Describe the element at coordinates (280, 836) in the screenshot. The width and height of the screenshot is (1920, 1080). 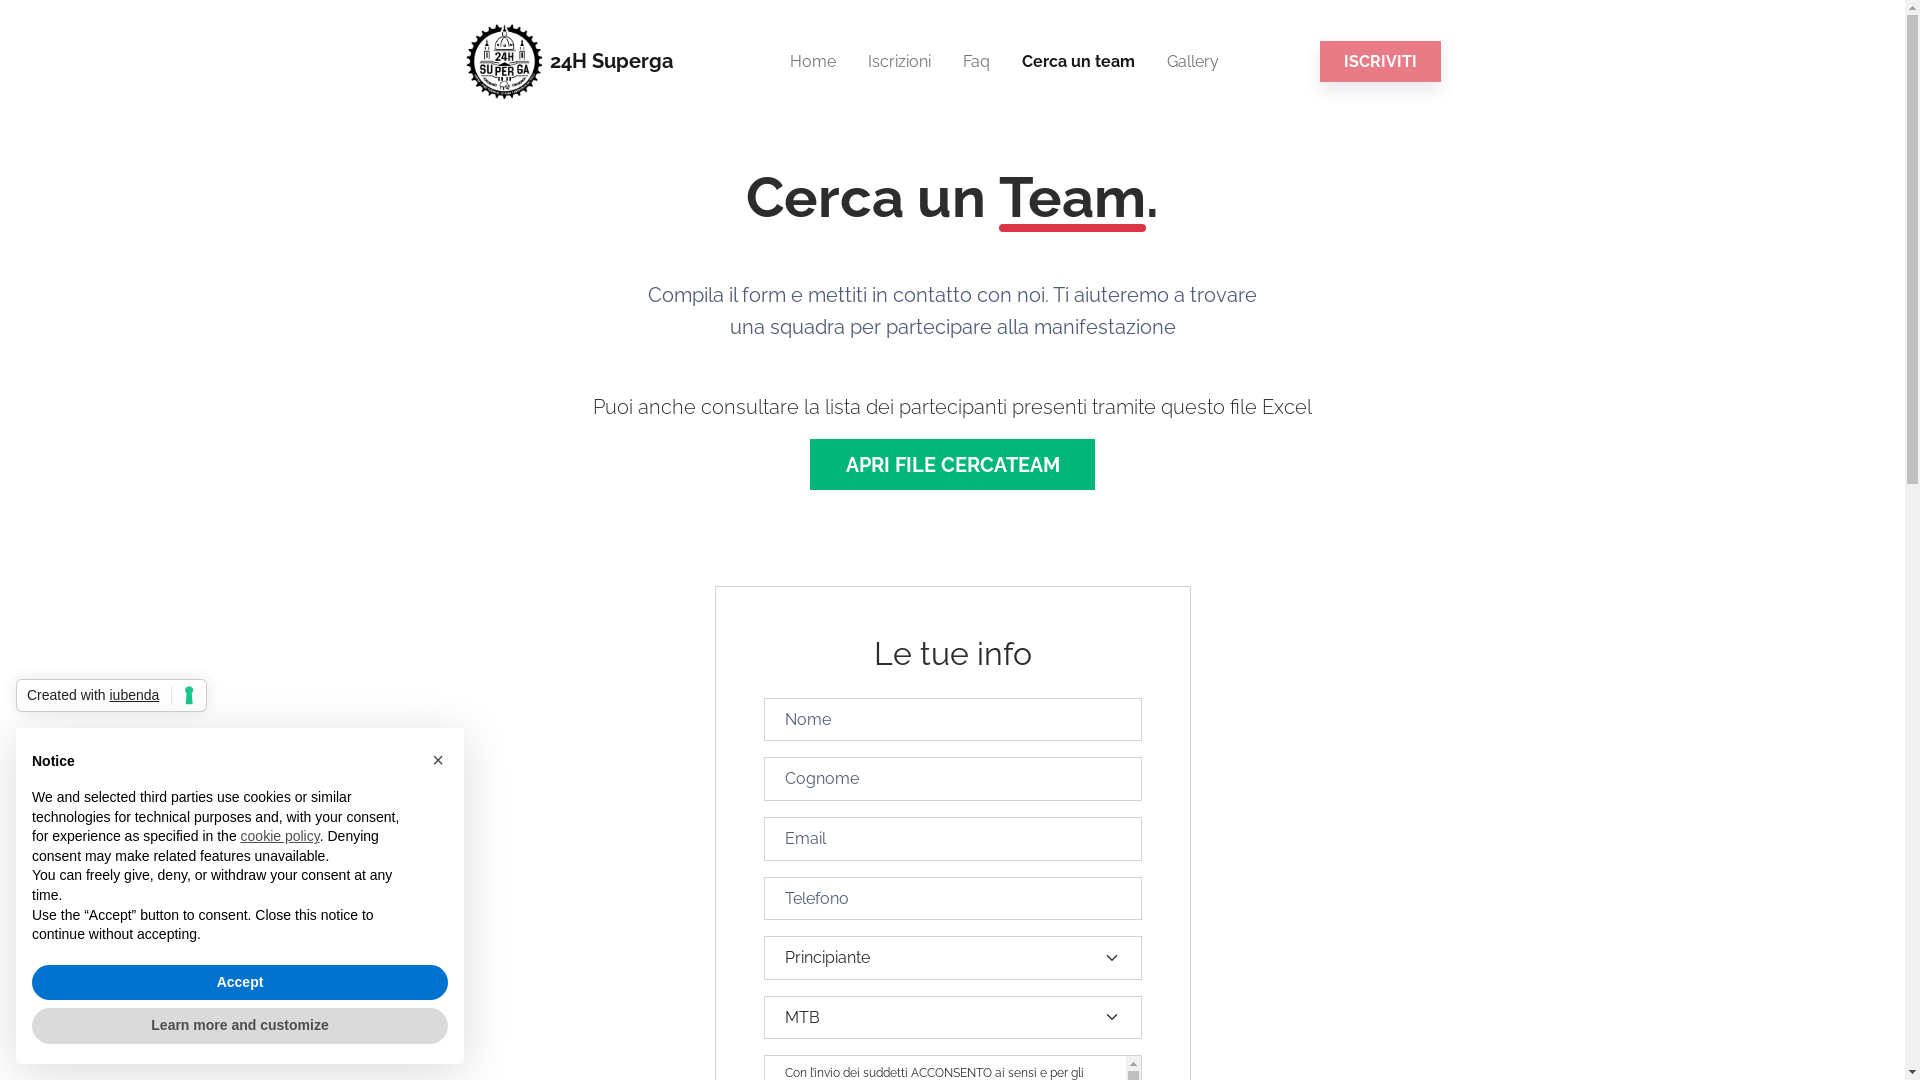
I see `cookie policy` at that location.